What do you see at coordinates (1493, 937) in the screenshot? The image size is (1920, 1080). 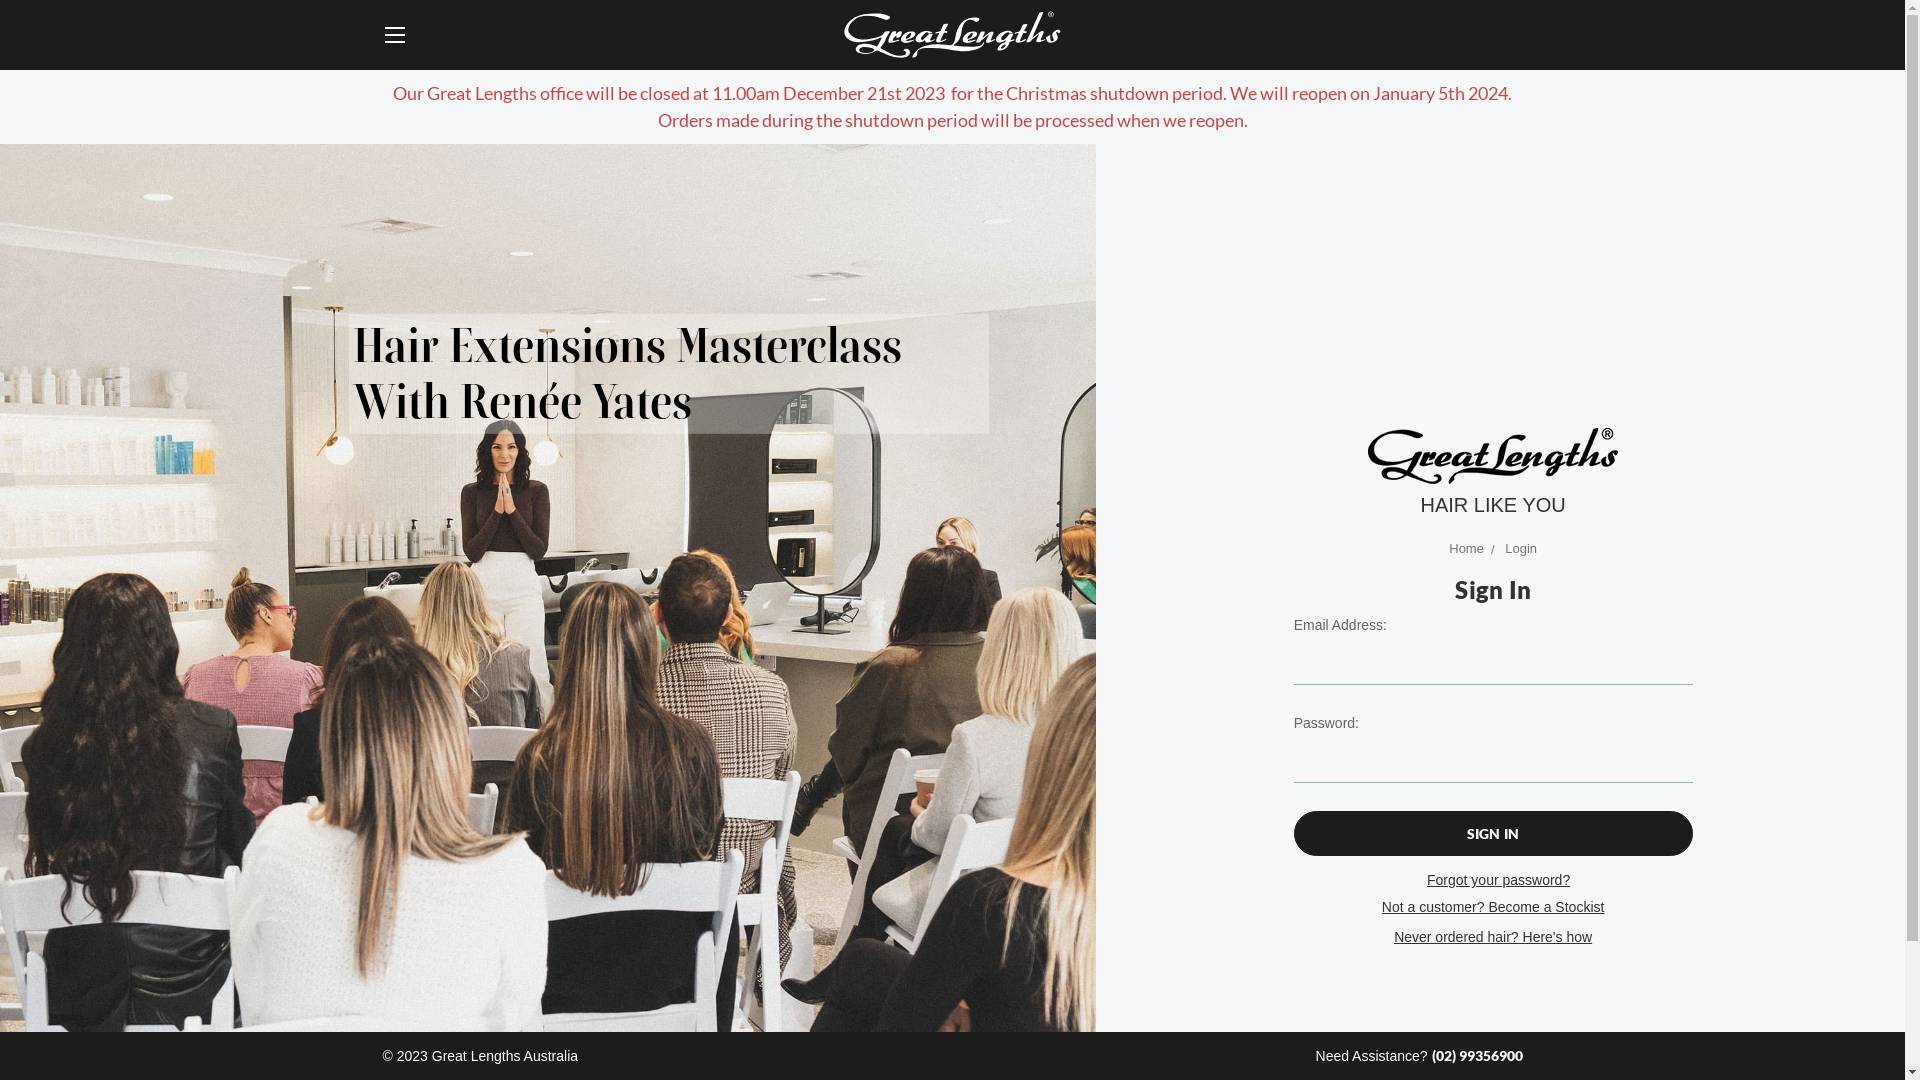 I see `Never ordered hair? Here's how` at bounding box center [1493, 937].